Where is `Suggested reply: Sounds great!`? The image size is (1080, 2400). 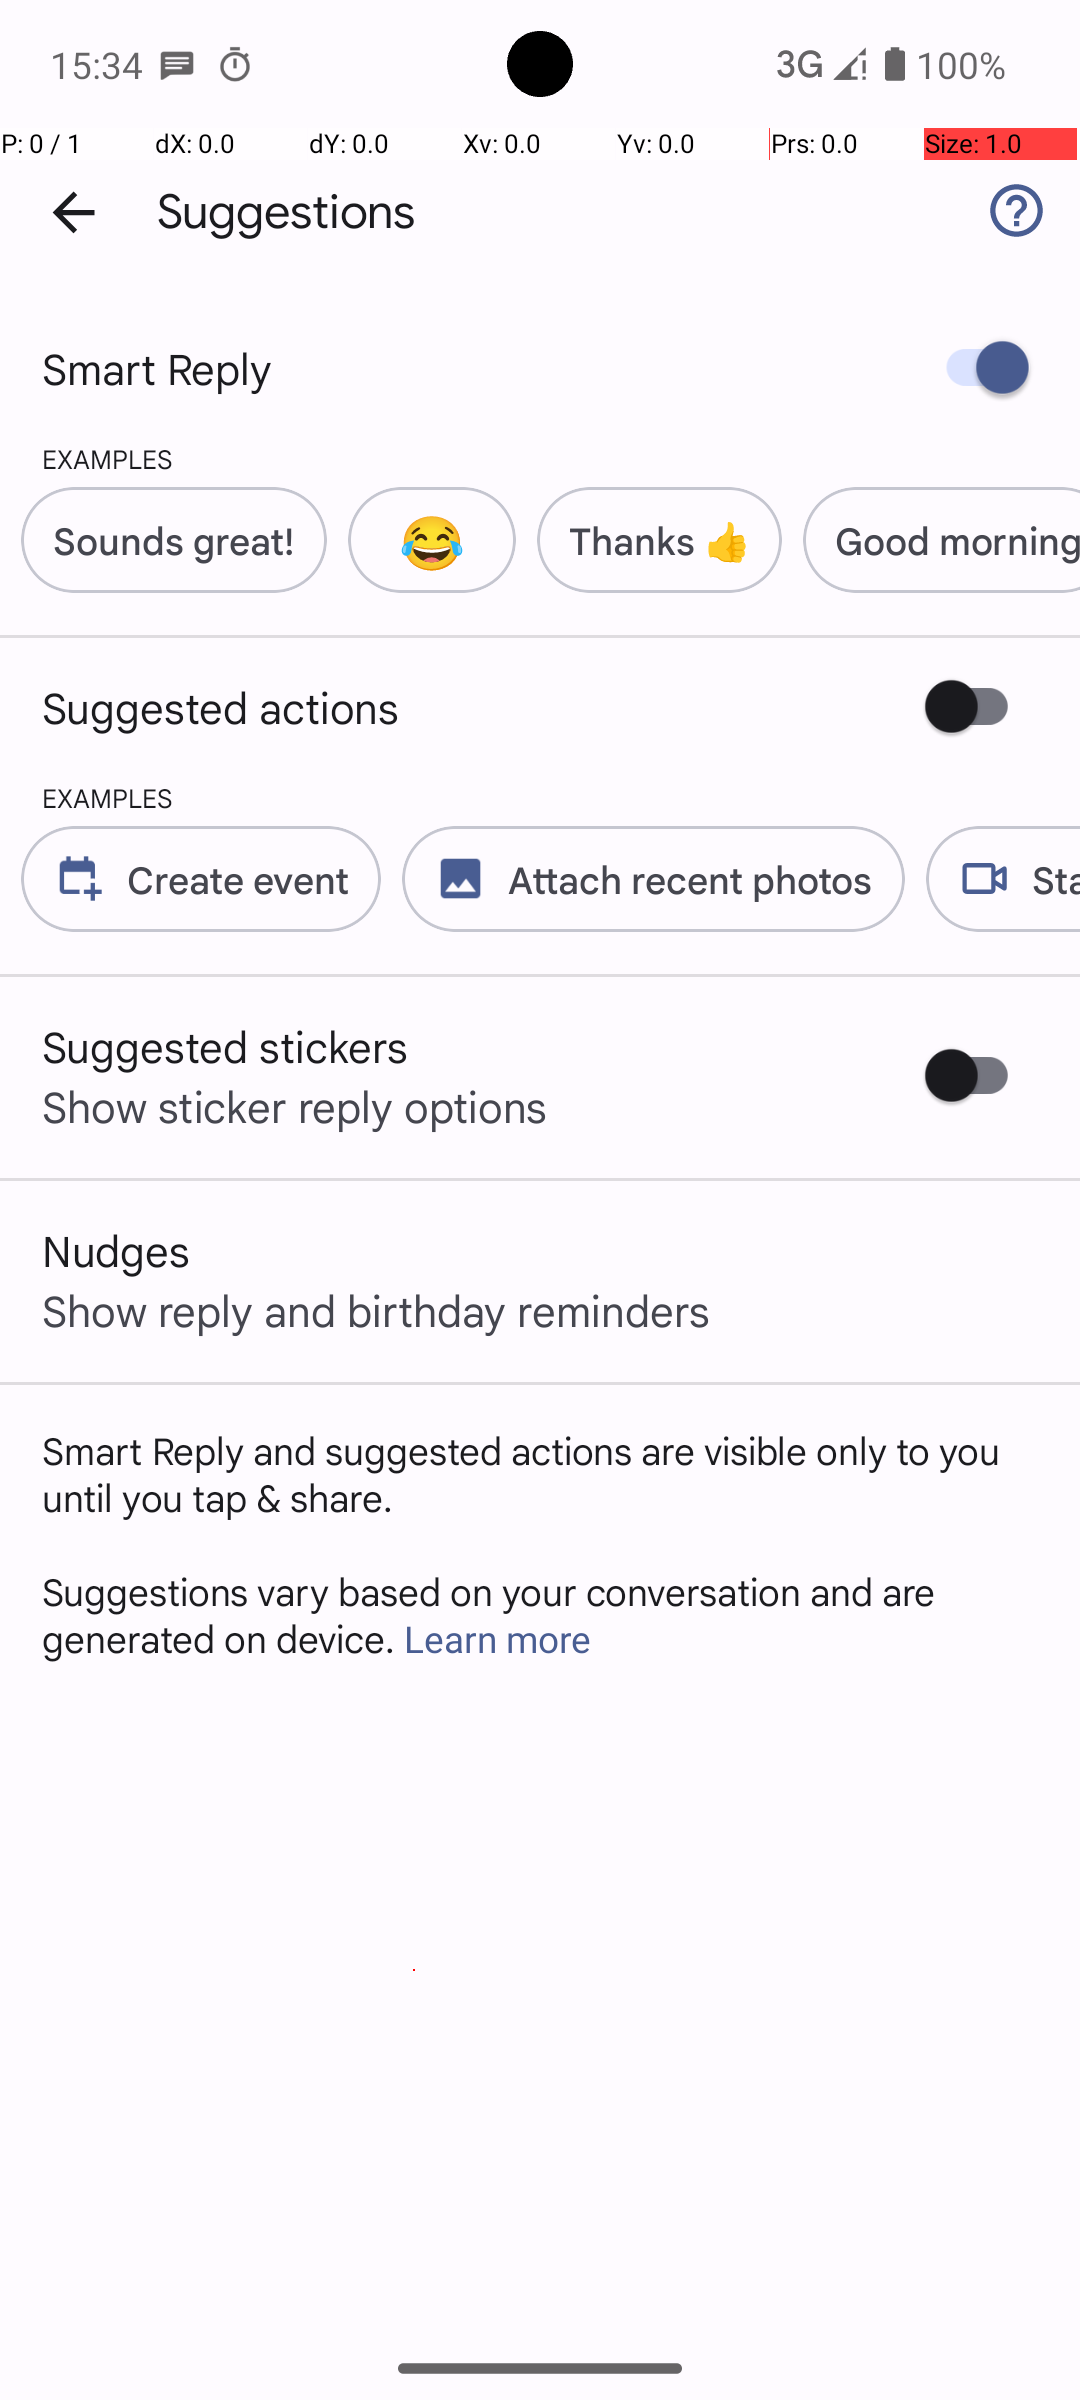
Suggested reply: Sounds great! is located at coordinates (164, 540).